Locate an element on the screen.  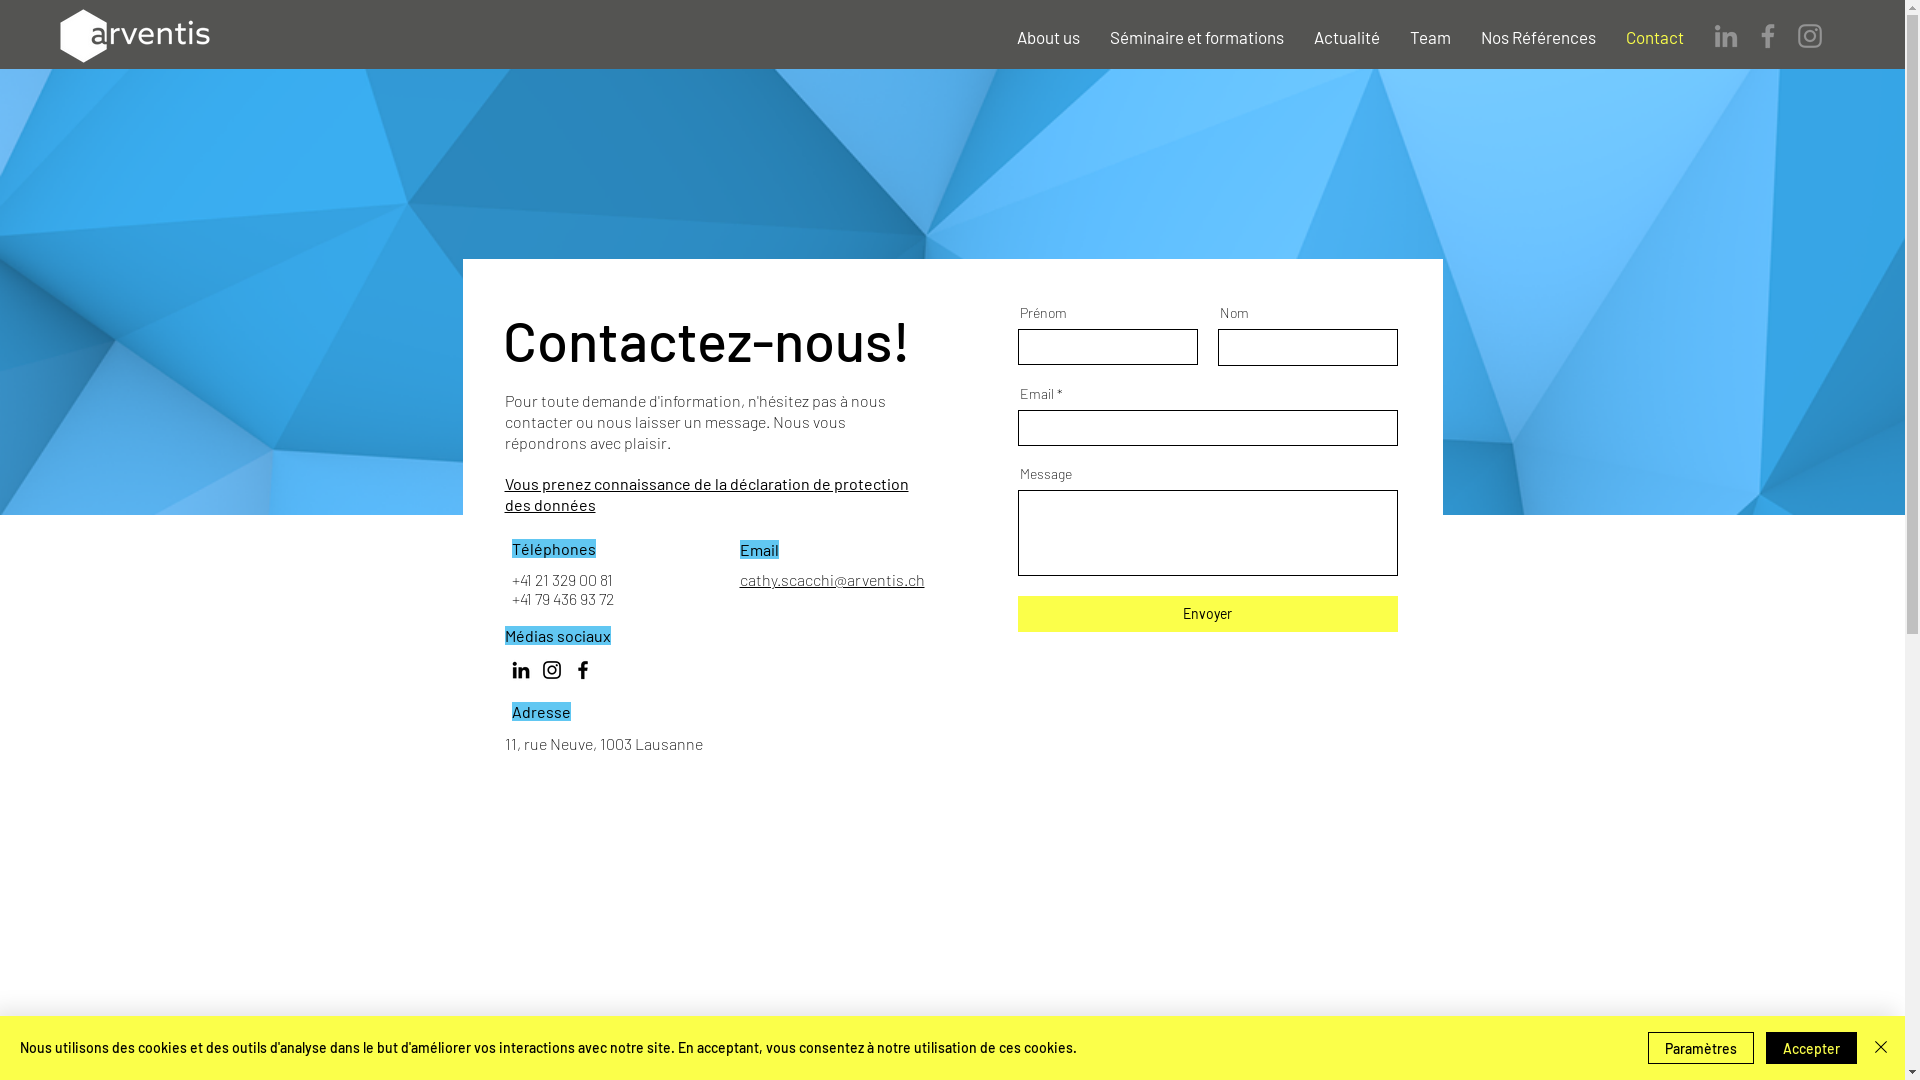
Accepter is located at coordinates (1812, 1048).